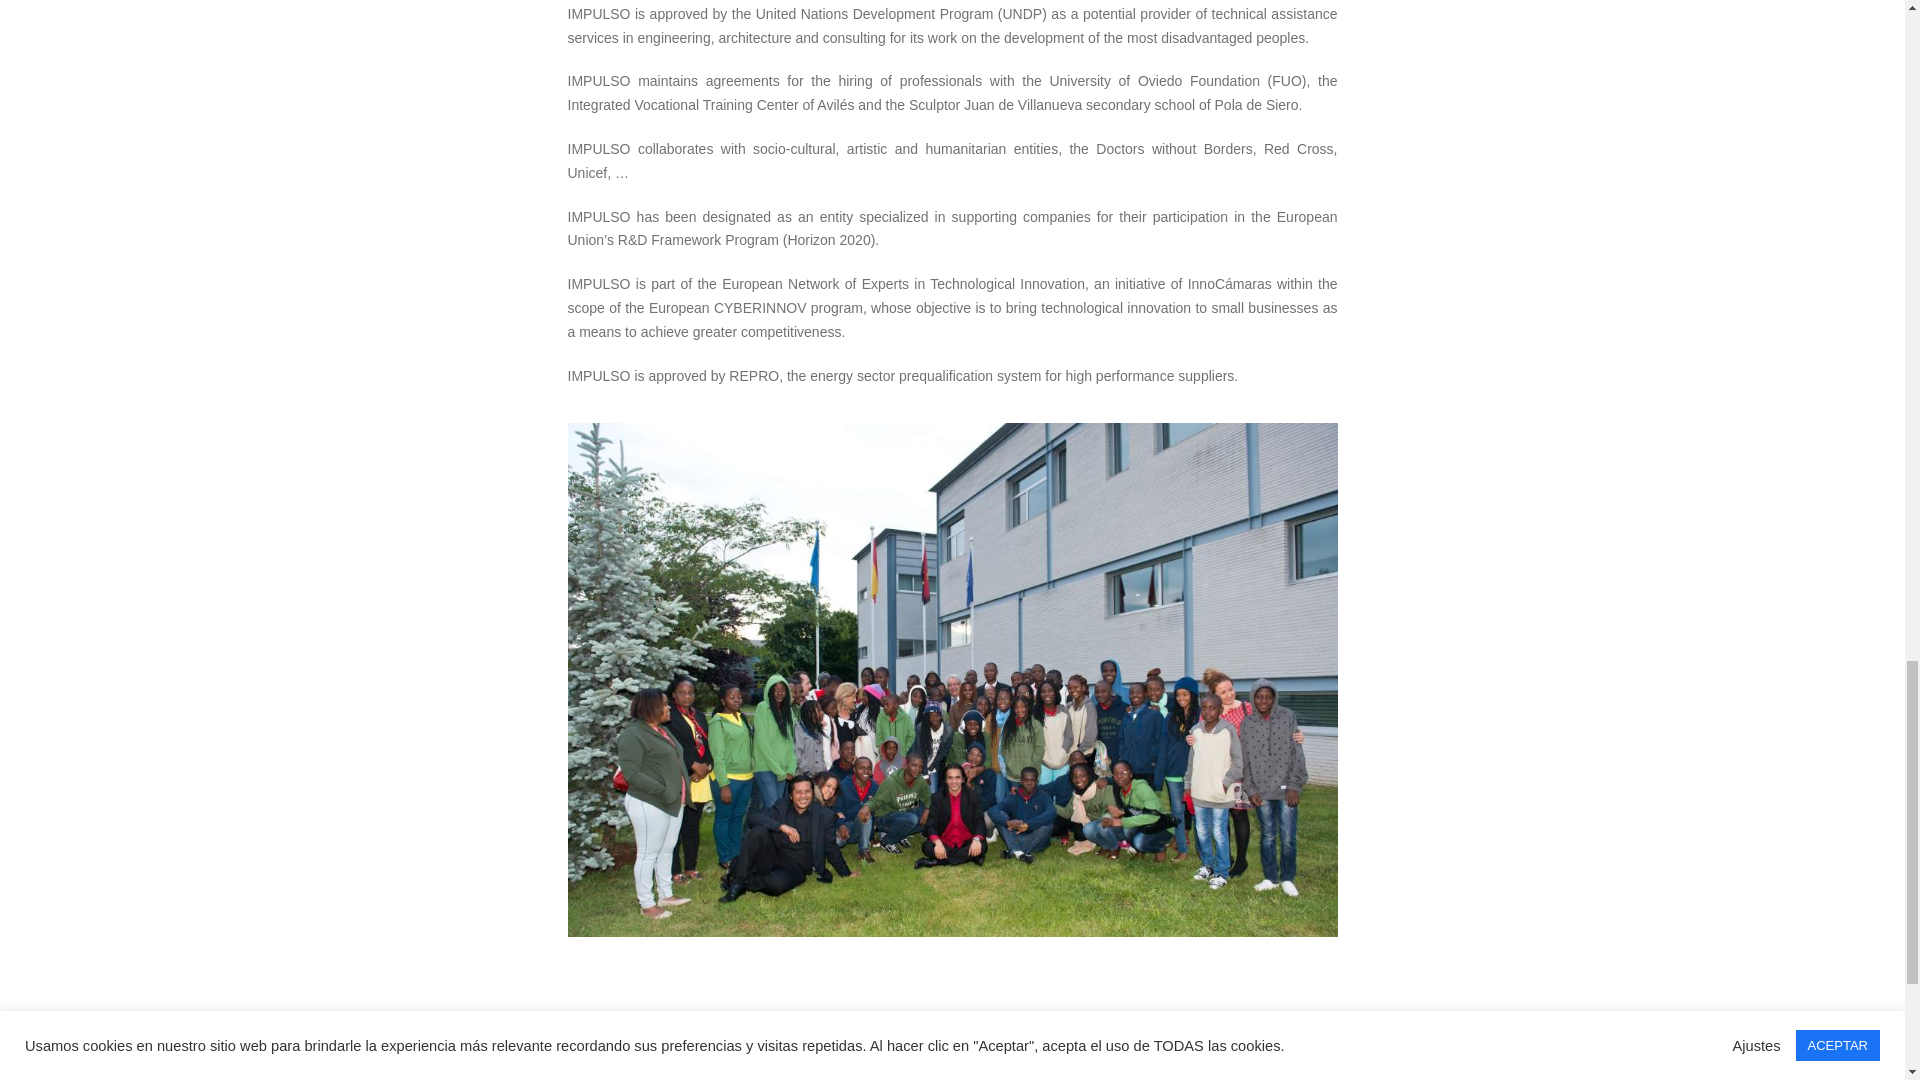 The image size is (1920, 1080). I want to click on Legal notice, so click(555, 1040).